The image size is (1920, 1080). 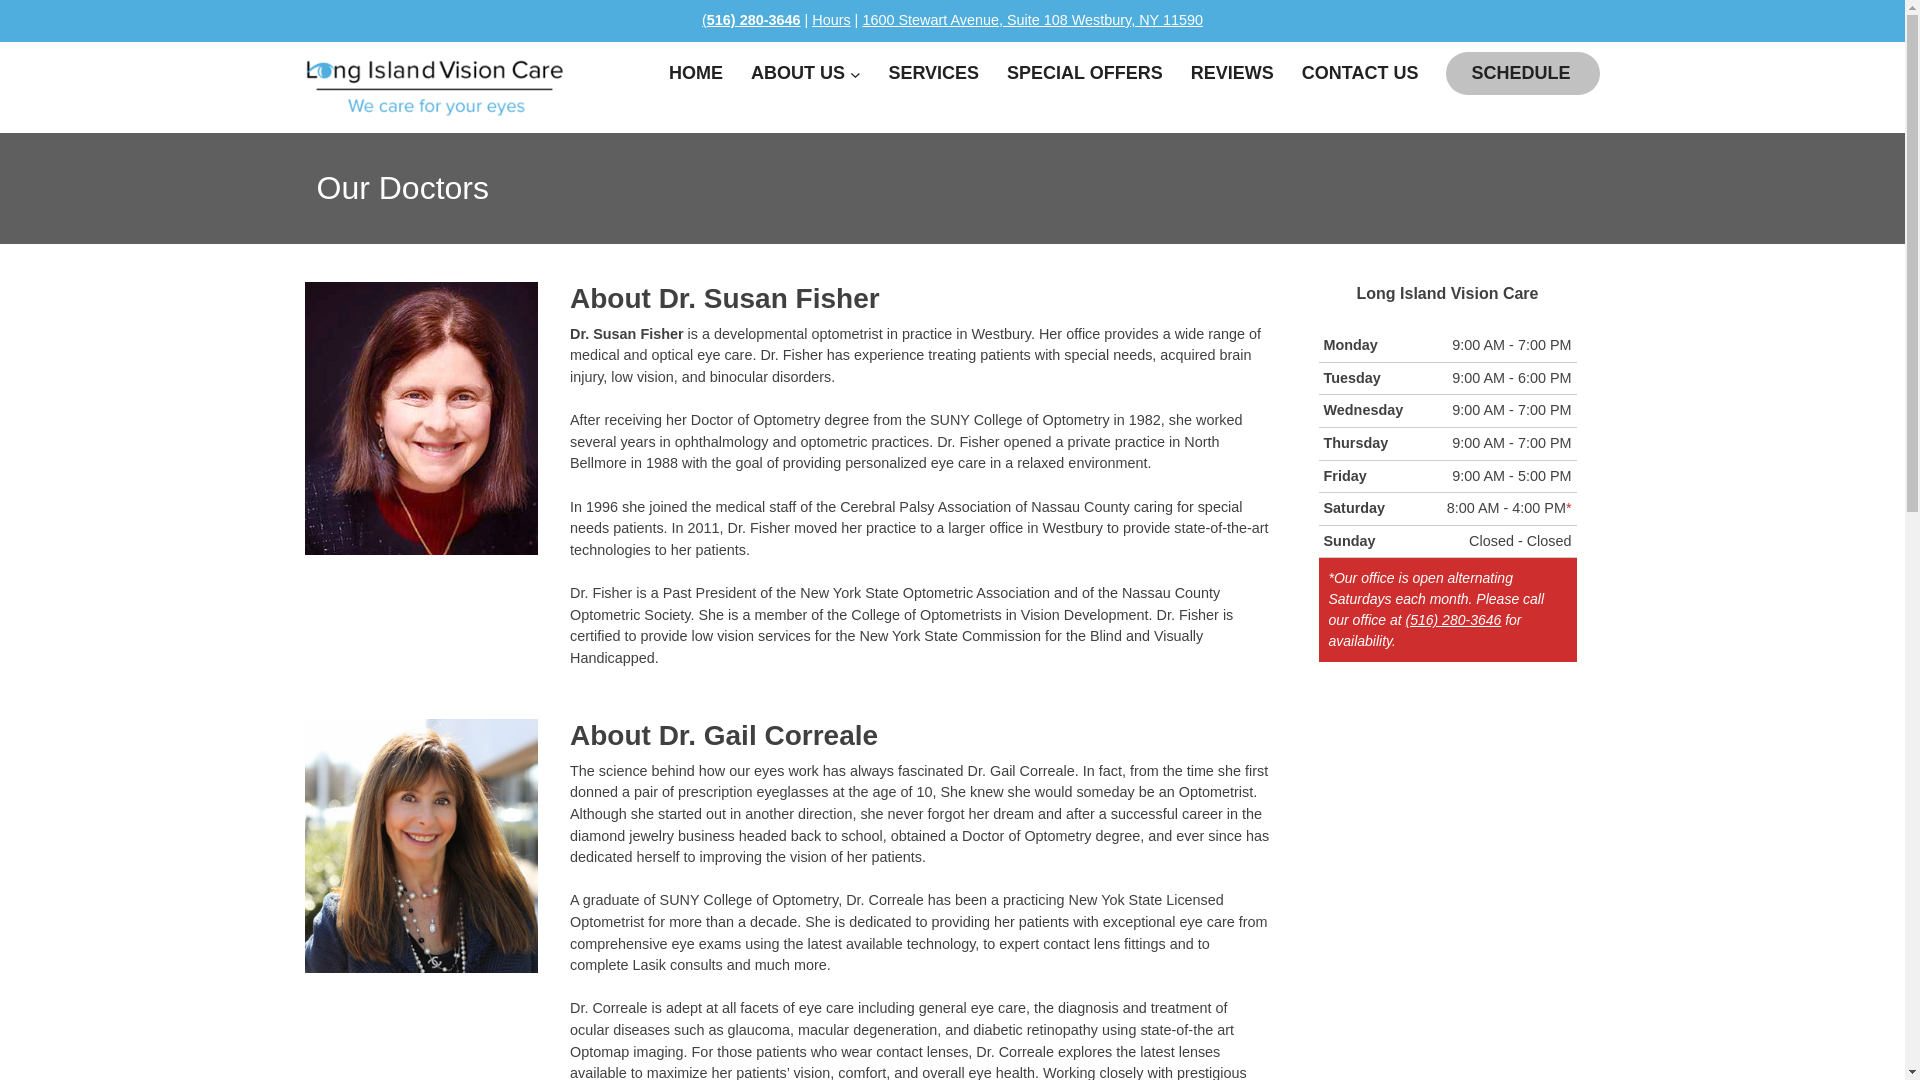 What do you see at coordinates (1510, 74) in the screenshot?
I see `SCHEDULE` at bounding box center [1510, 74].